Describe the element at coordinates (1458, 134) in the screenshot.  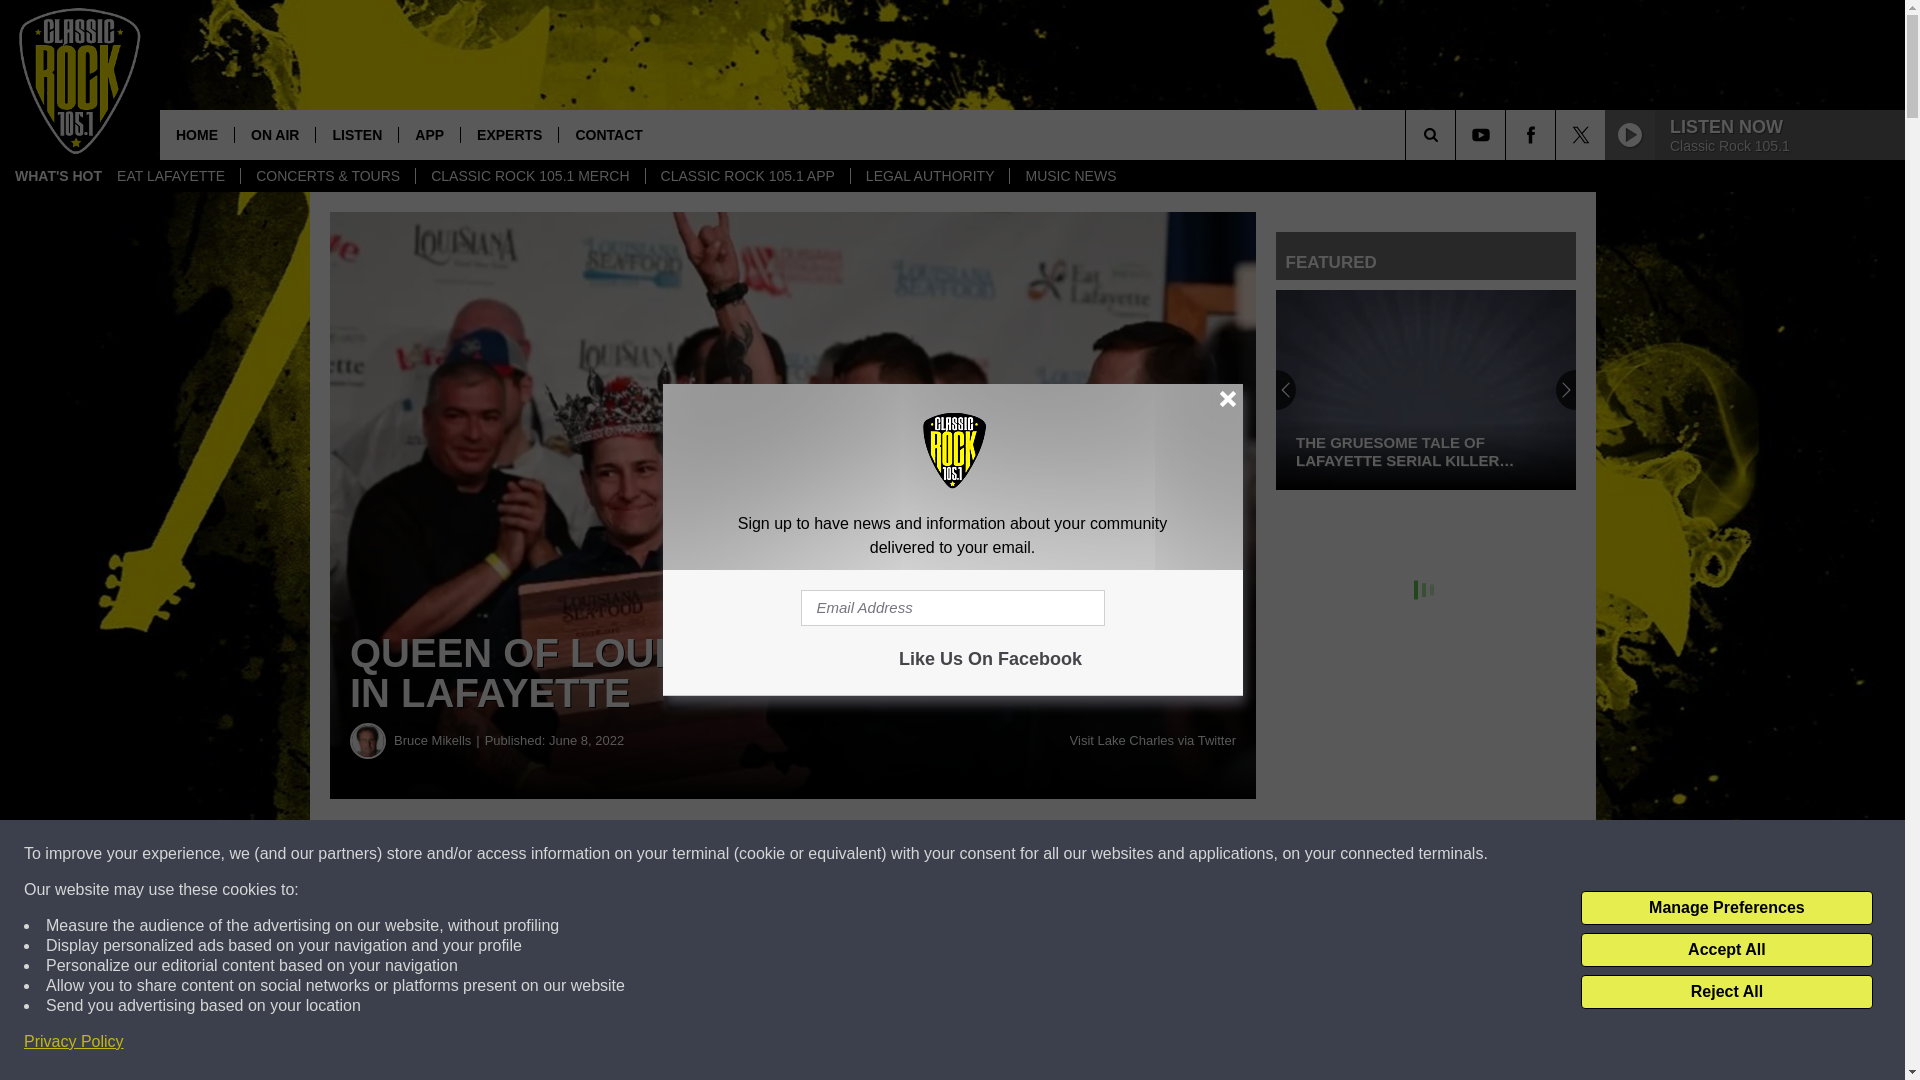
I see `SEARCH` at that location.